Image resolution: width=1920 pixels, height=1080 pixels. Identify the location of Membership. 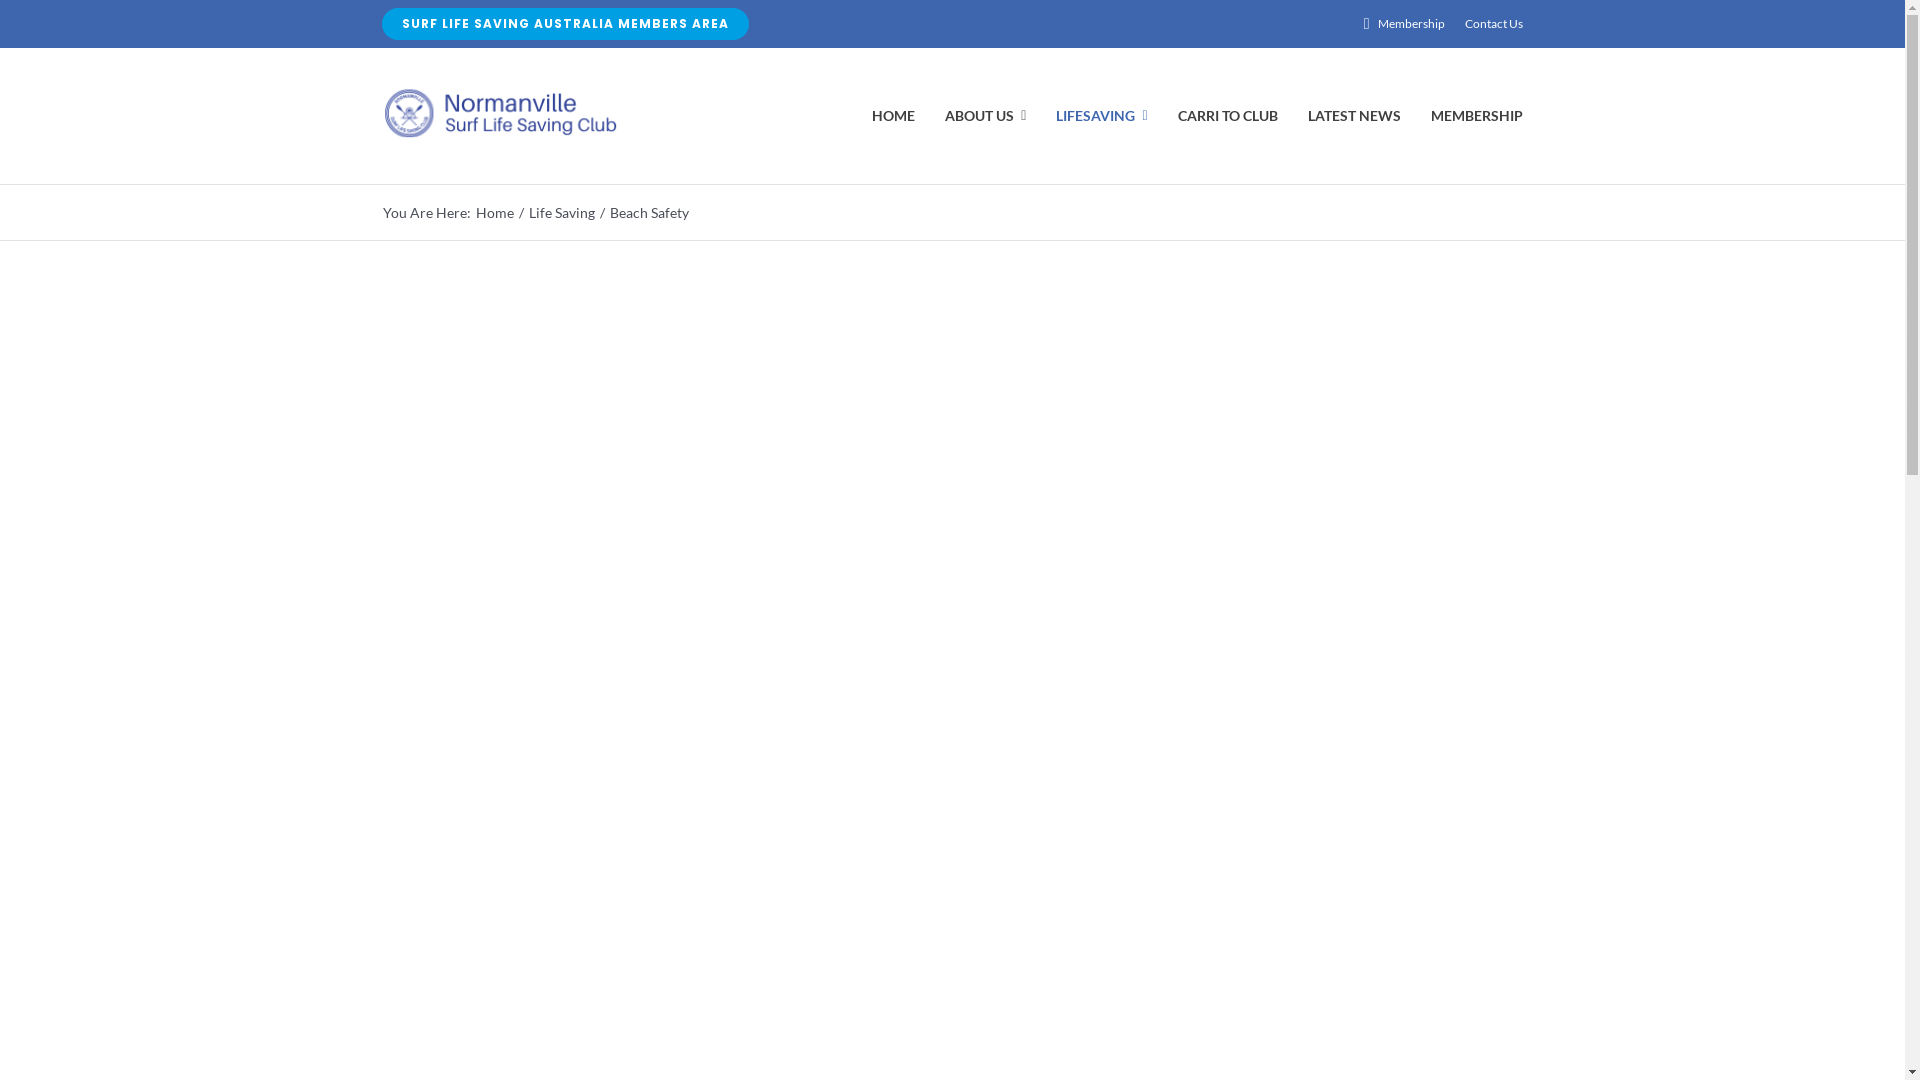
(1400, 24).